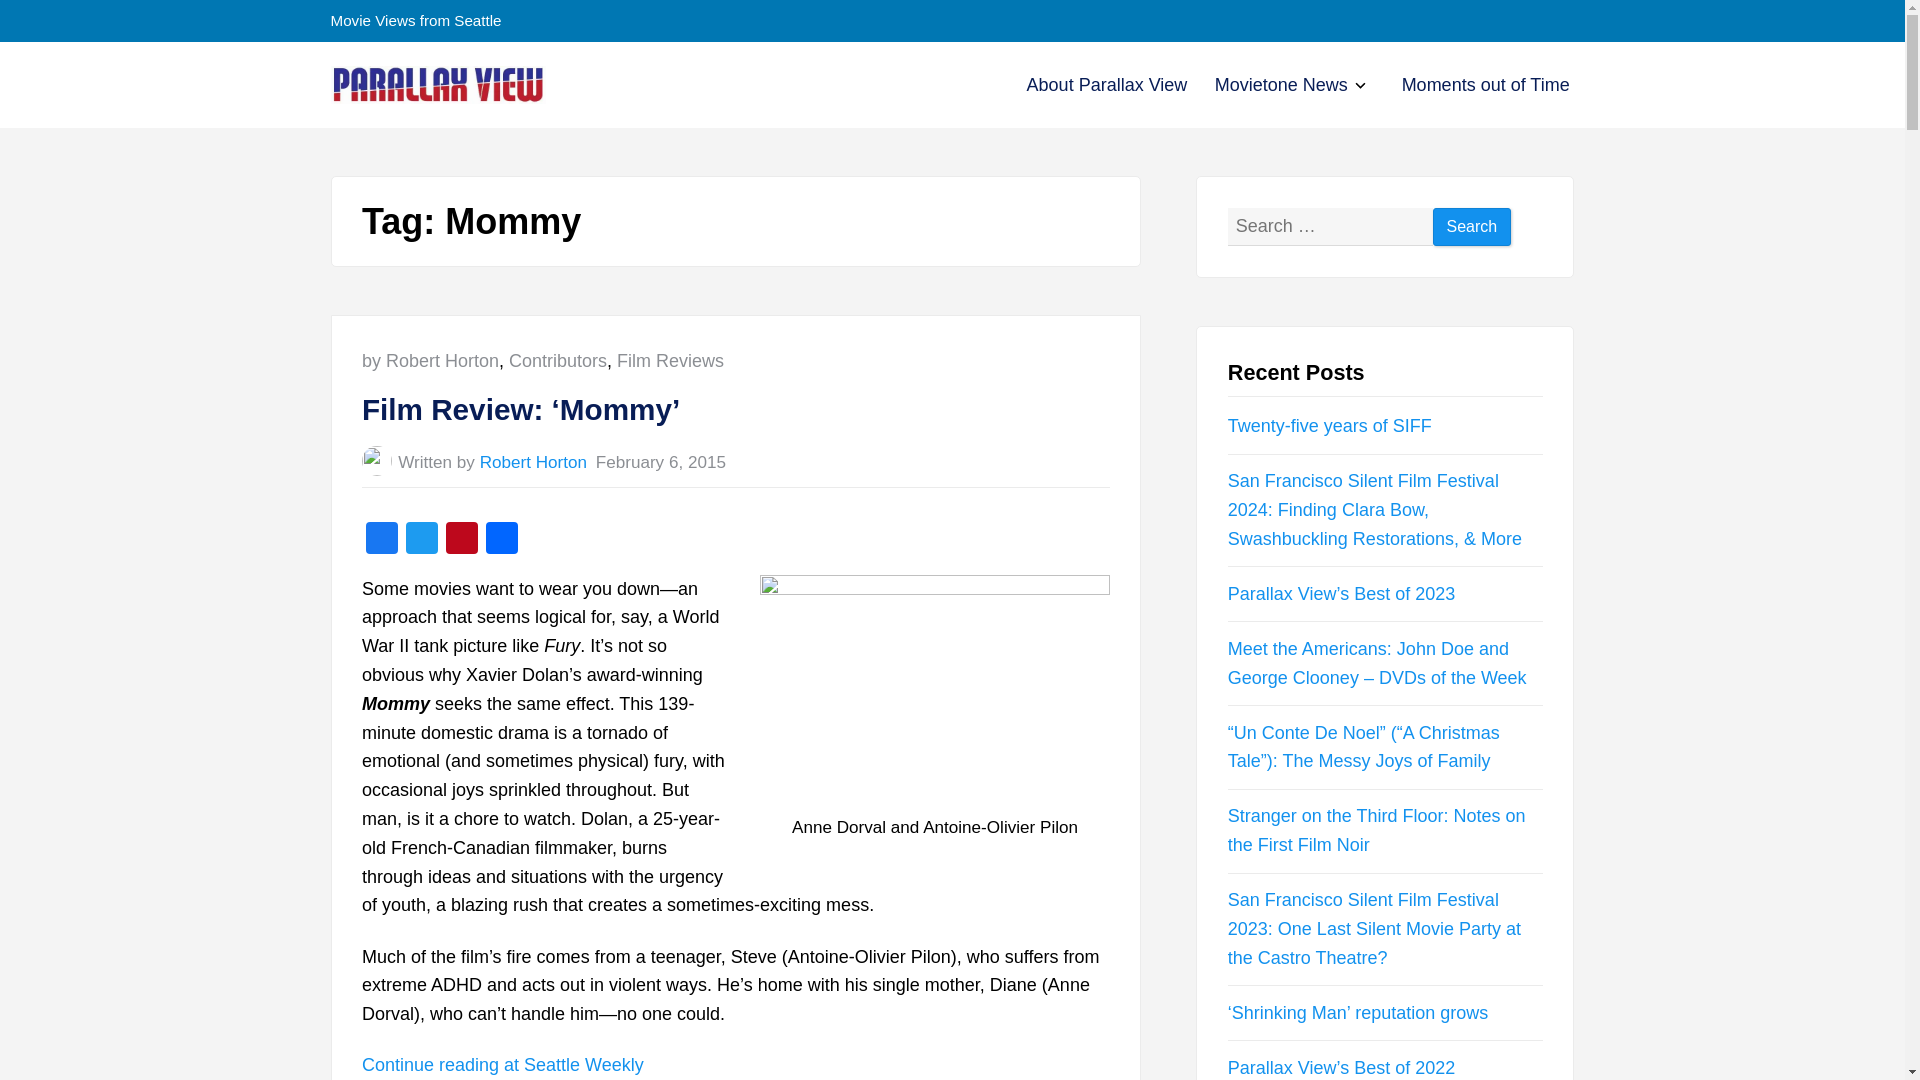 The image size is (1920, 1080). Describe the element at coordinates (1281, 84) in the screenshot. I see `Movietone News` at that location.